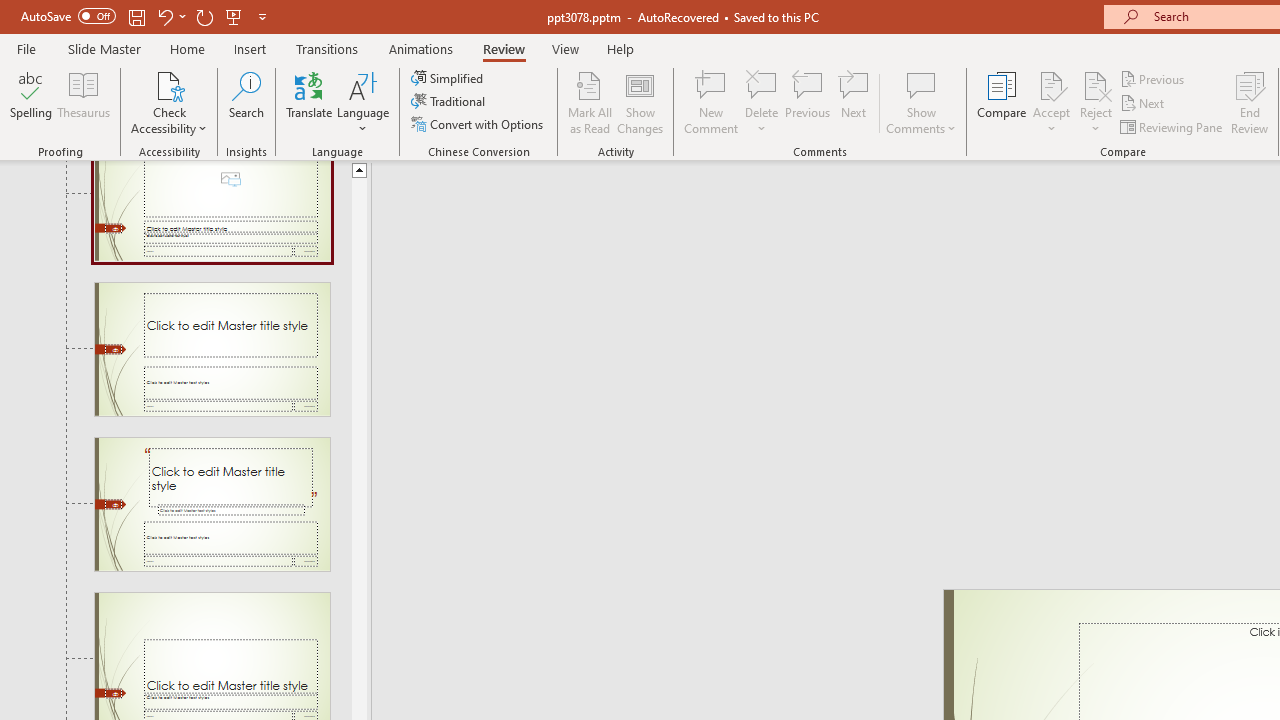 This screenshot has height=720, width=1280. Describe the element at coordinates (712, 102) in the screenshot. I see `New Comment` at that location.